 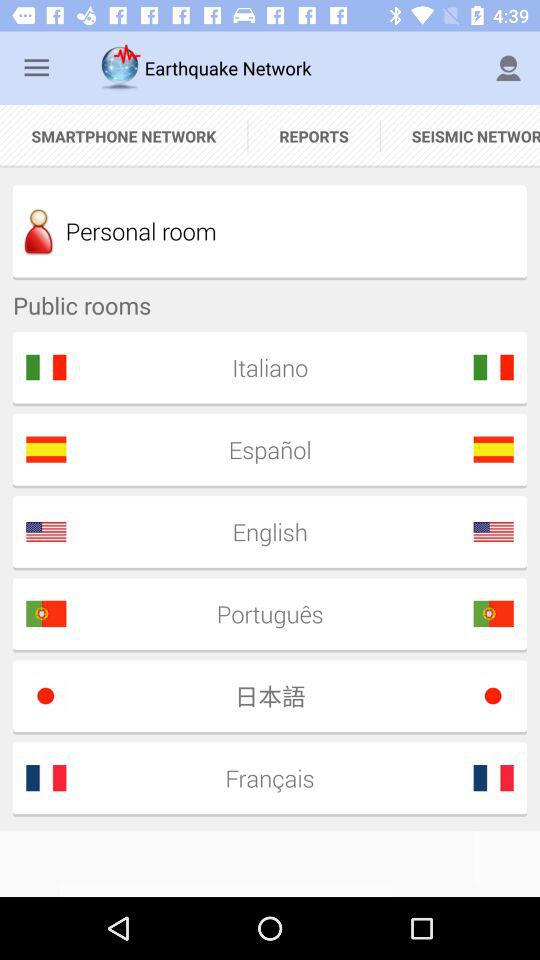 I want to click on turn on item above the seismic networks app, so click(x=508, y=68).